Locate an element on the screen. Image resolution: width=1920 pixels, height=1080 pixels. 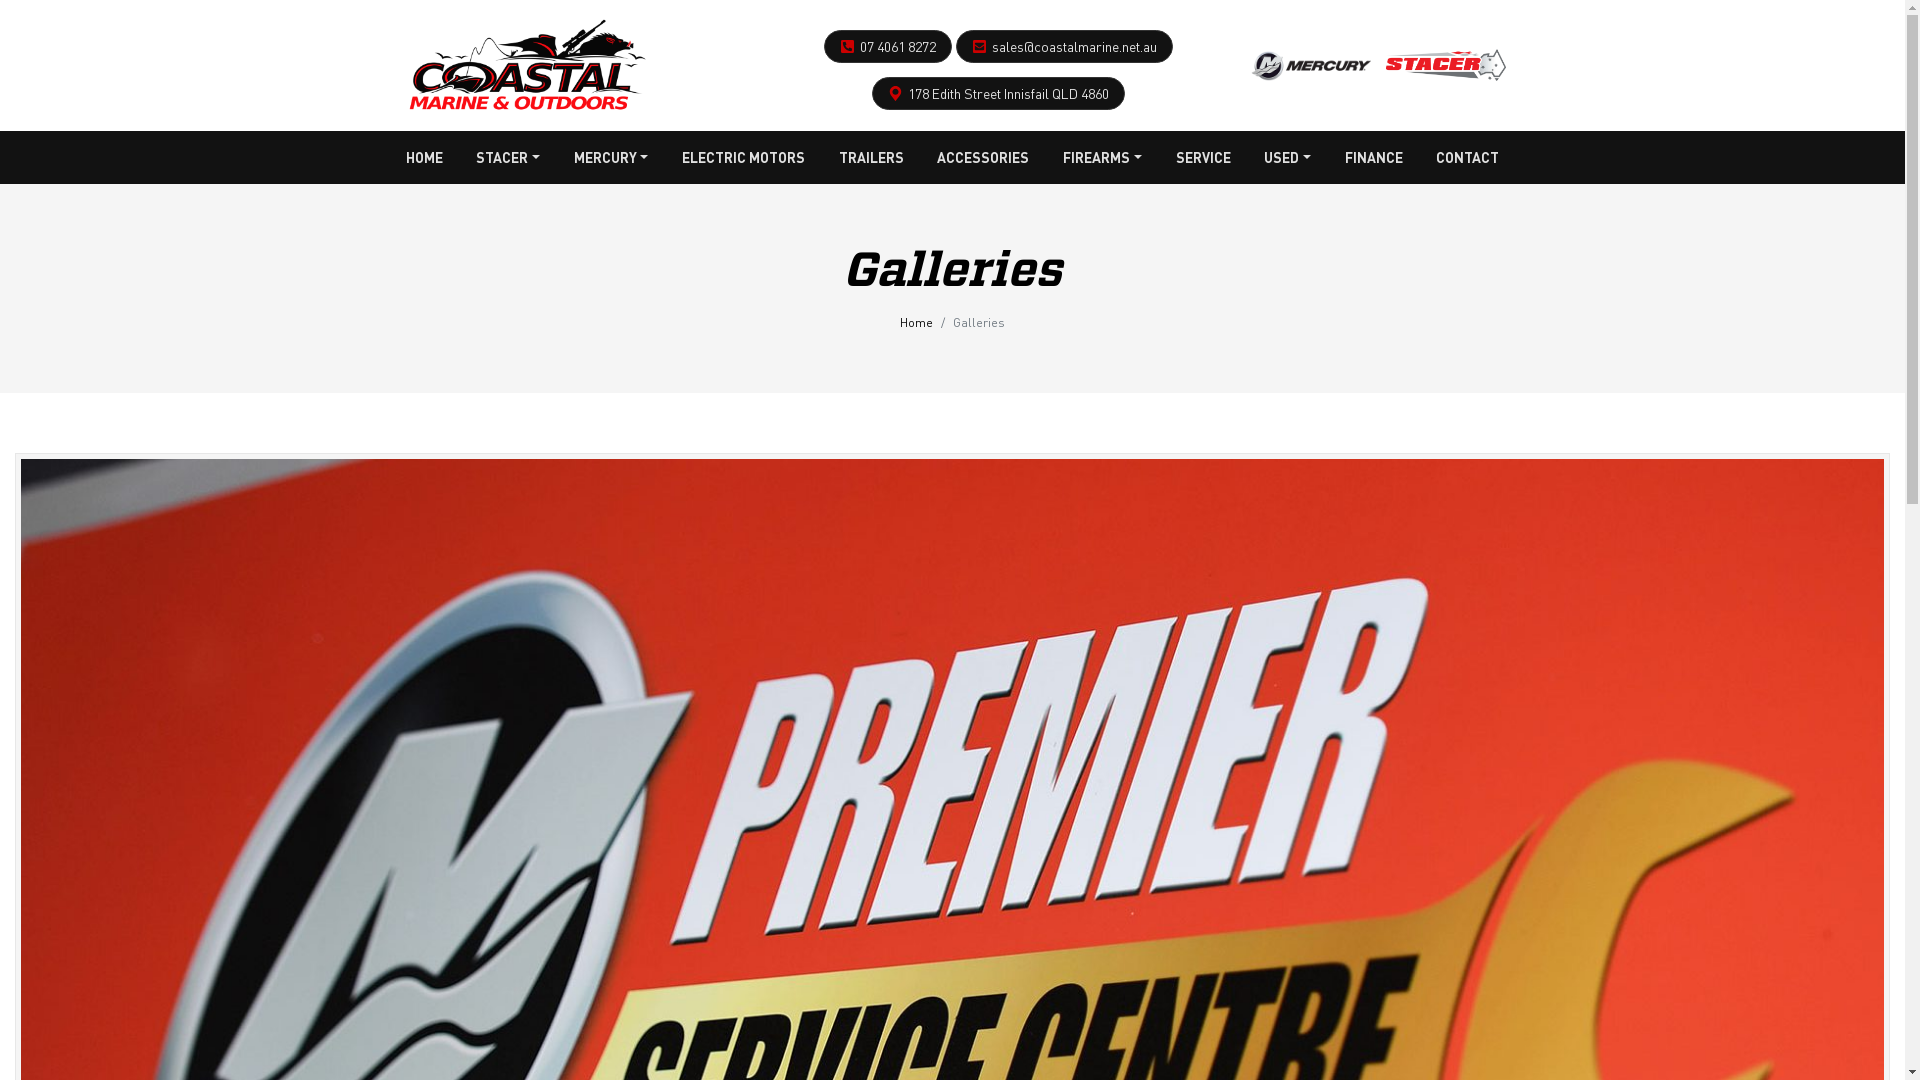
FIREARMS is located at coordinates (1102, 158).